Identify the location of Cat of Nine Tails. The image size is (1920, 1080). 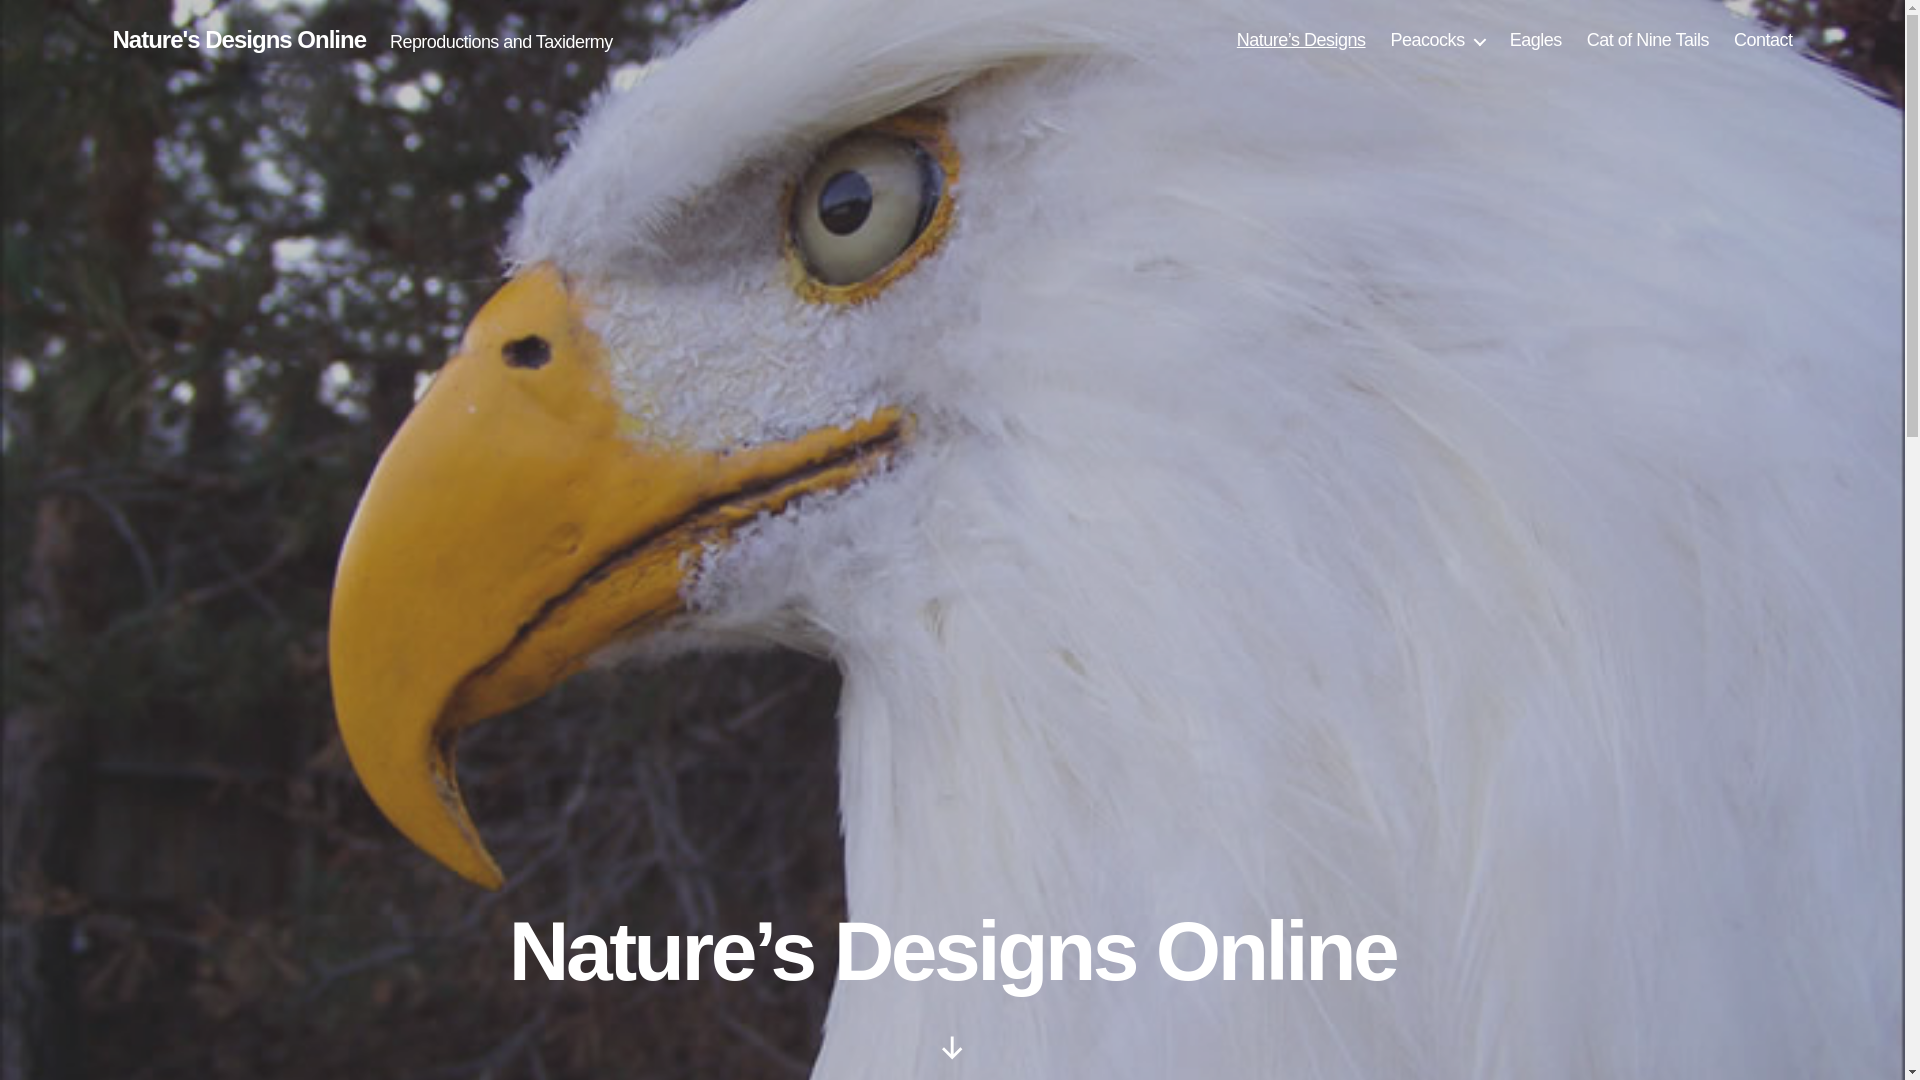
(1648, 40).